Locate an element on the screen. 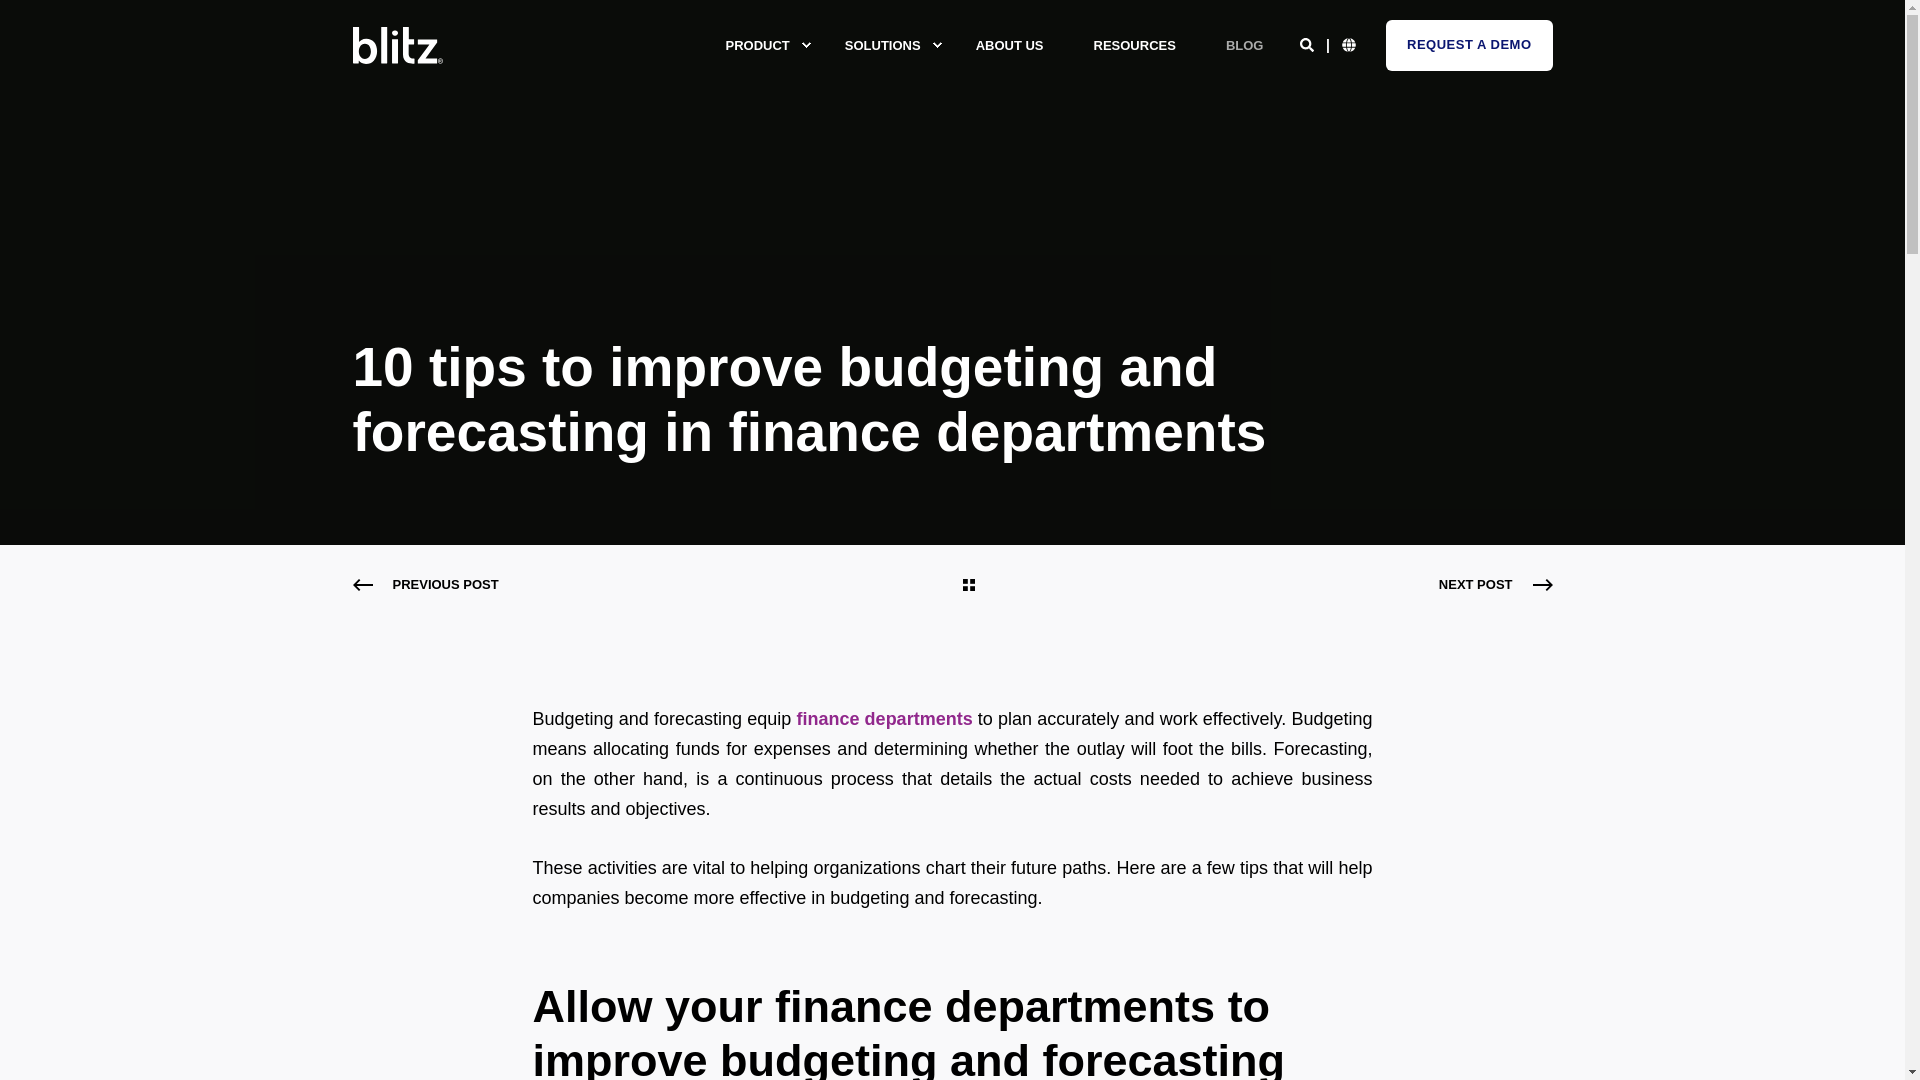 This screenshot has height=1080, width=1920. PRODUCT is located at coordinates (760, 46).